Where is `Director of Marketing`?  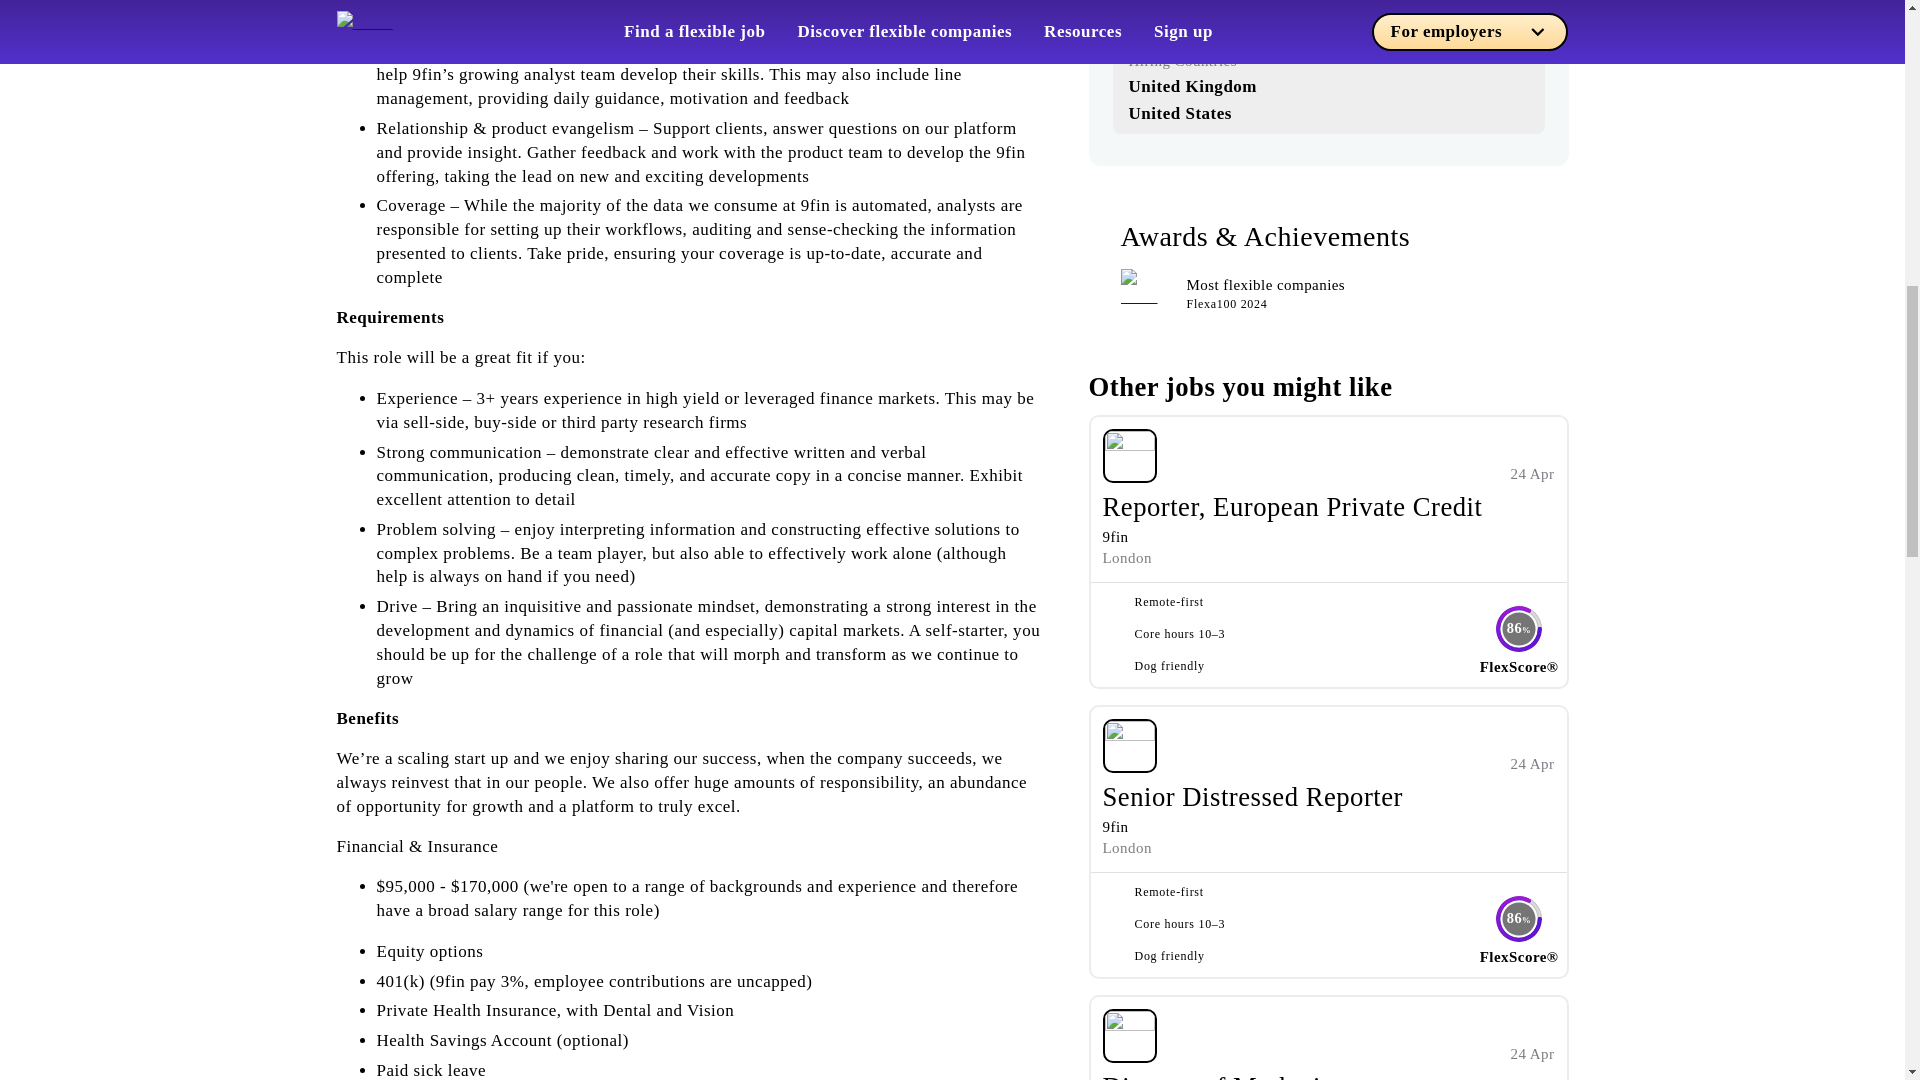 Director of Marketing is located at coordinates (1224, 1076).